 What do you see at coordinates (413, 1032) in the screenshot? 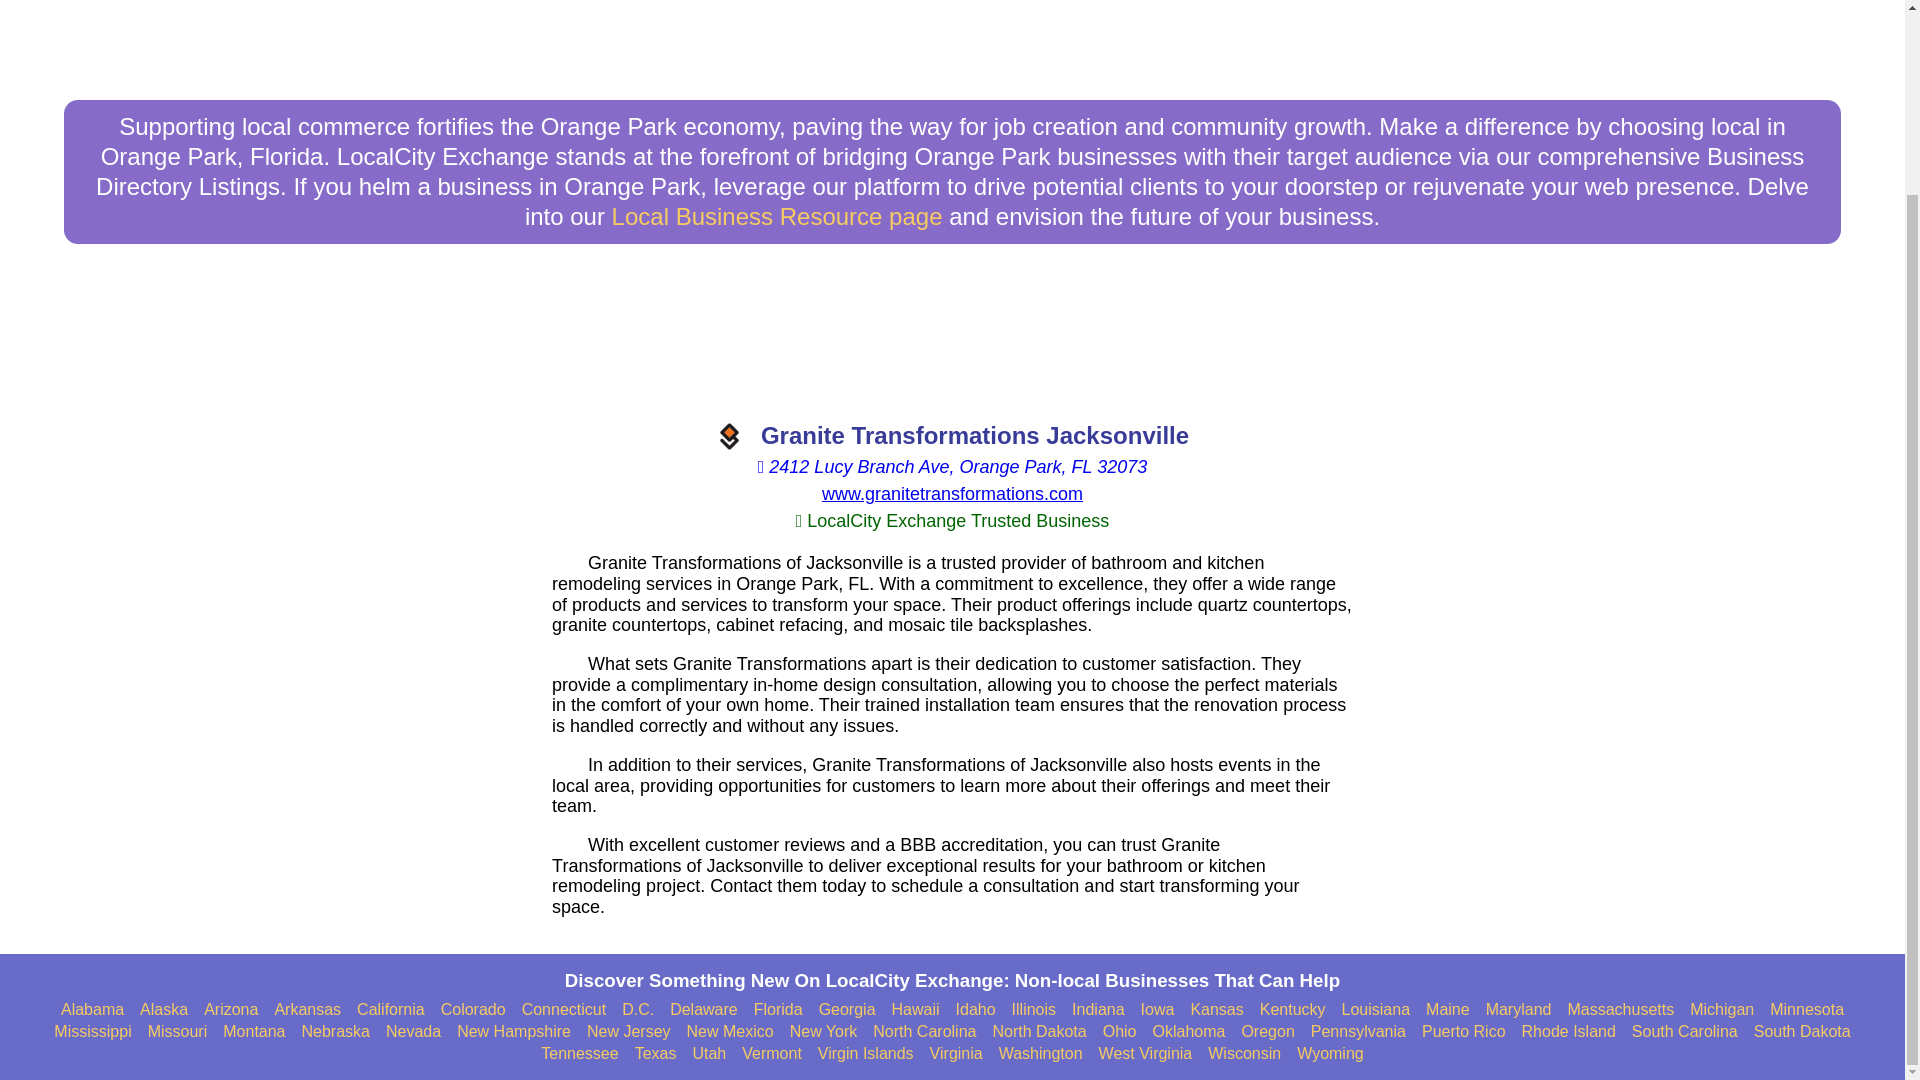
I see `Nevada` at bounding box center [413, 1032].